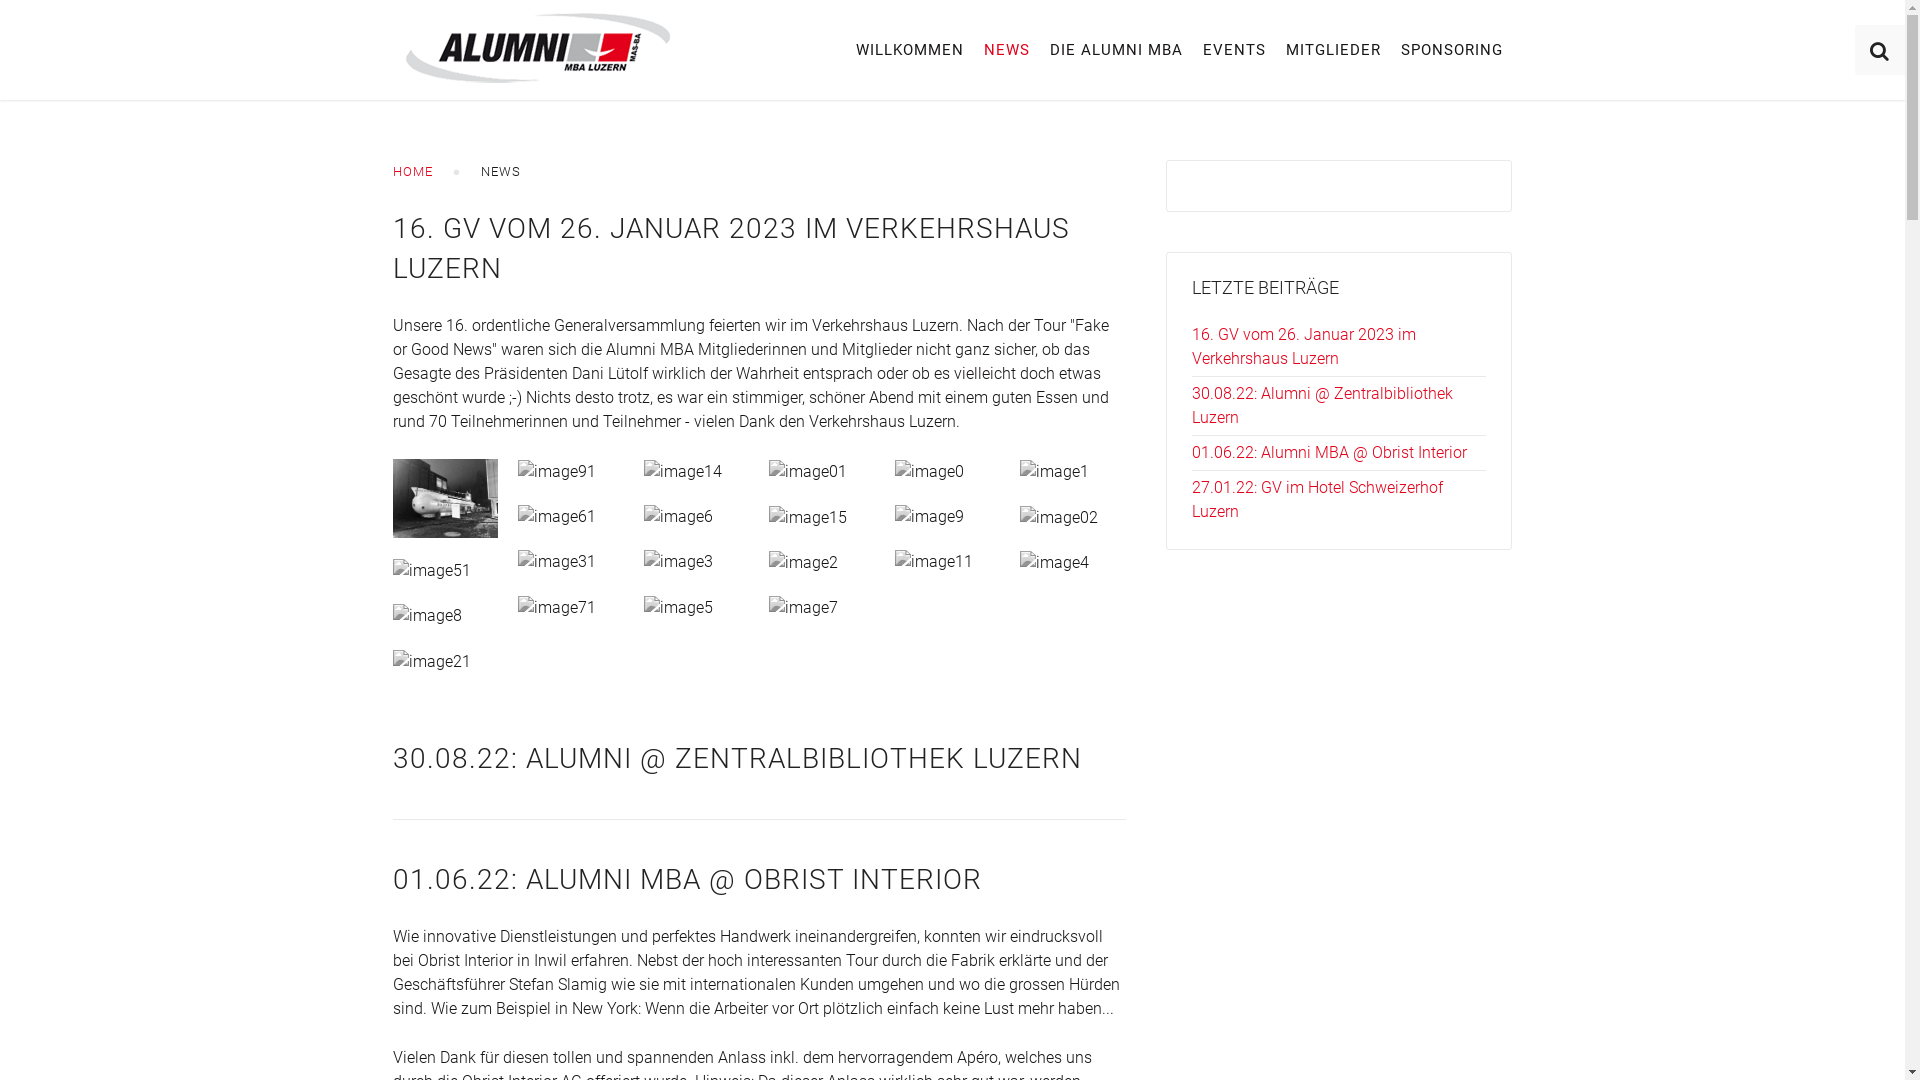 The width and height of the screenshot is (1920, 1080). Describe the element at coordinates (930, 518) in the screenshot. I see `image9` at that location.